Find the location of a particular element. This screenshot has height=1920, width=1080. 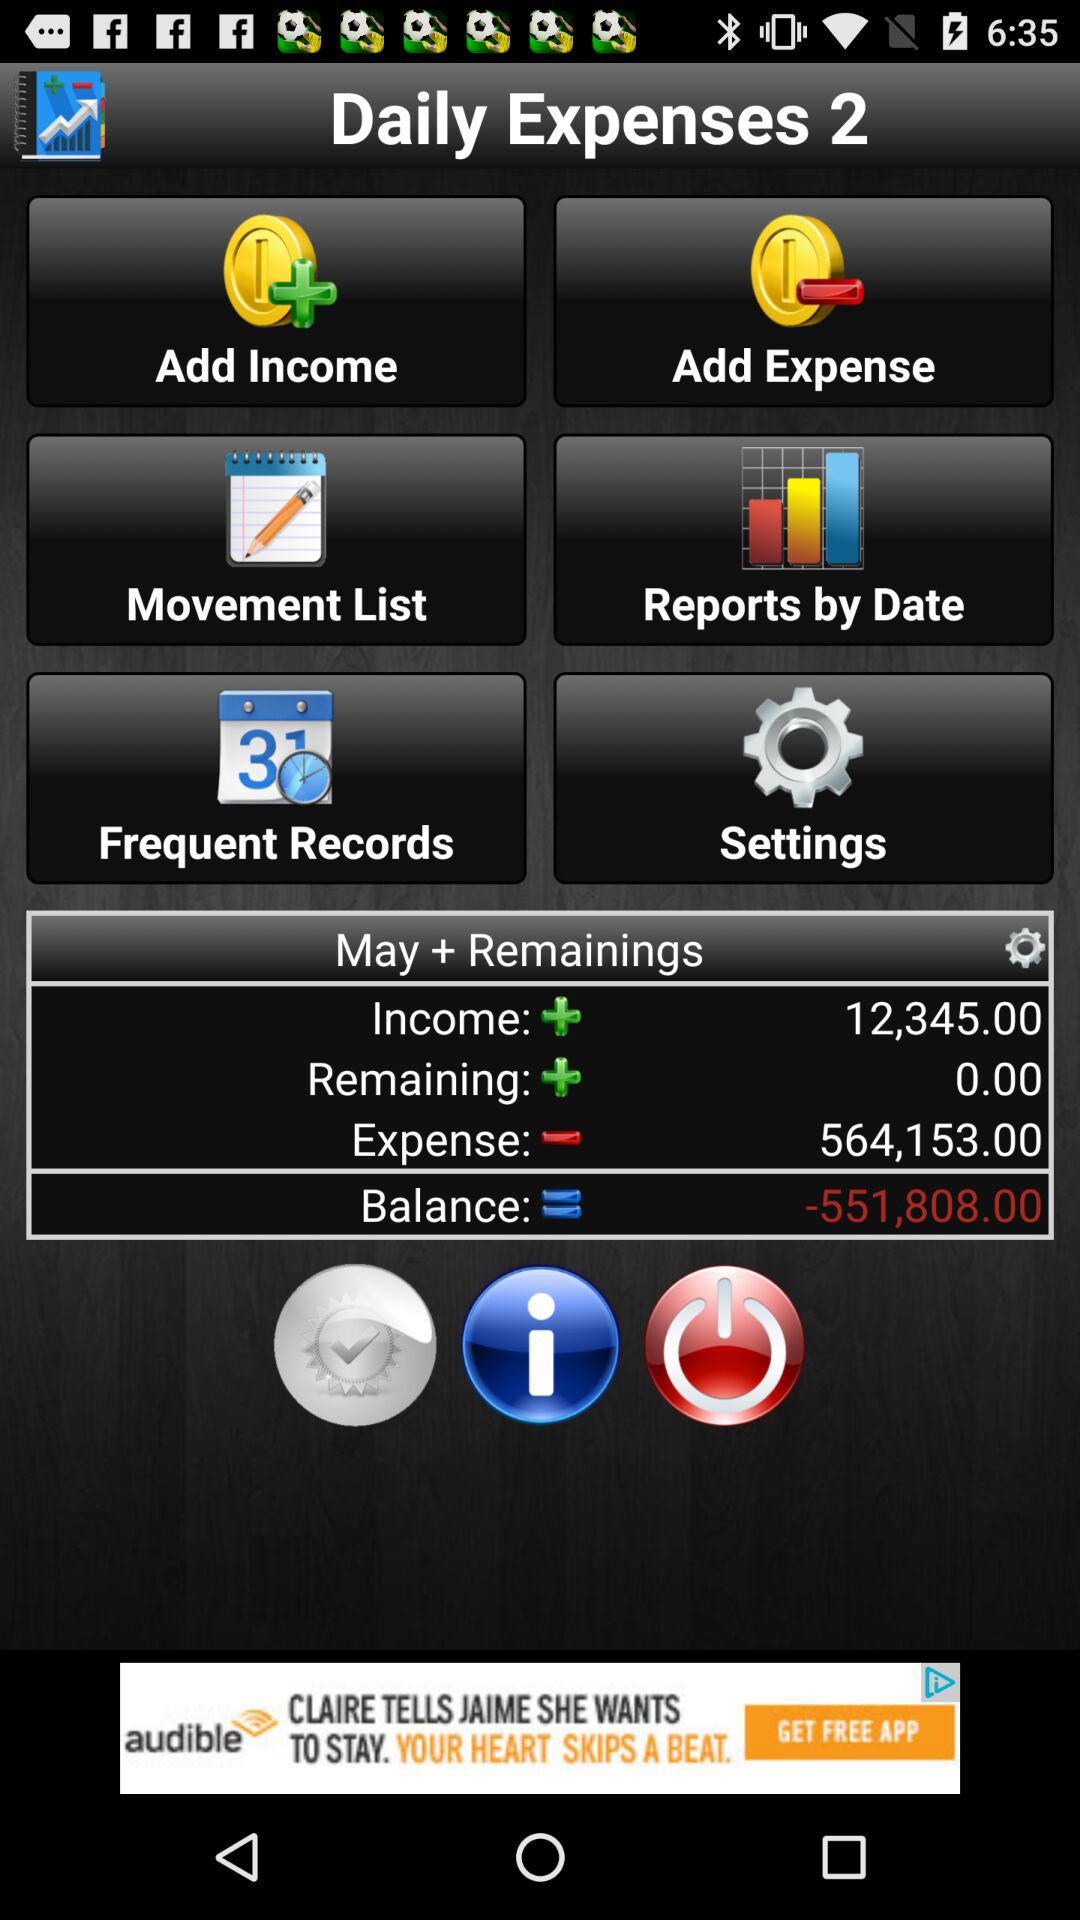

move to different page is located at coordinates (59, 116).